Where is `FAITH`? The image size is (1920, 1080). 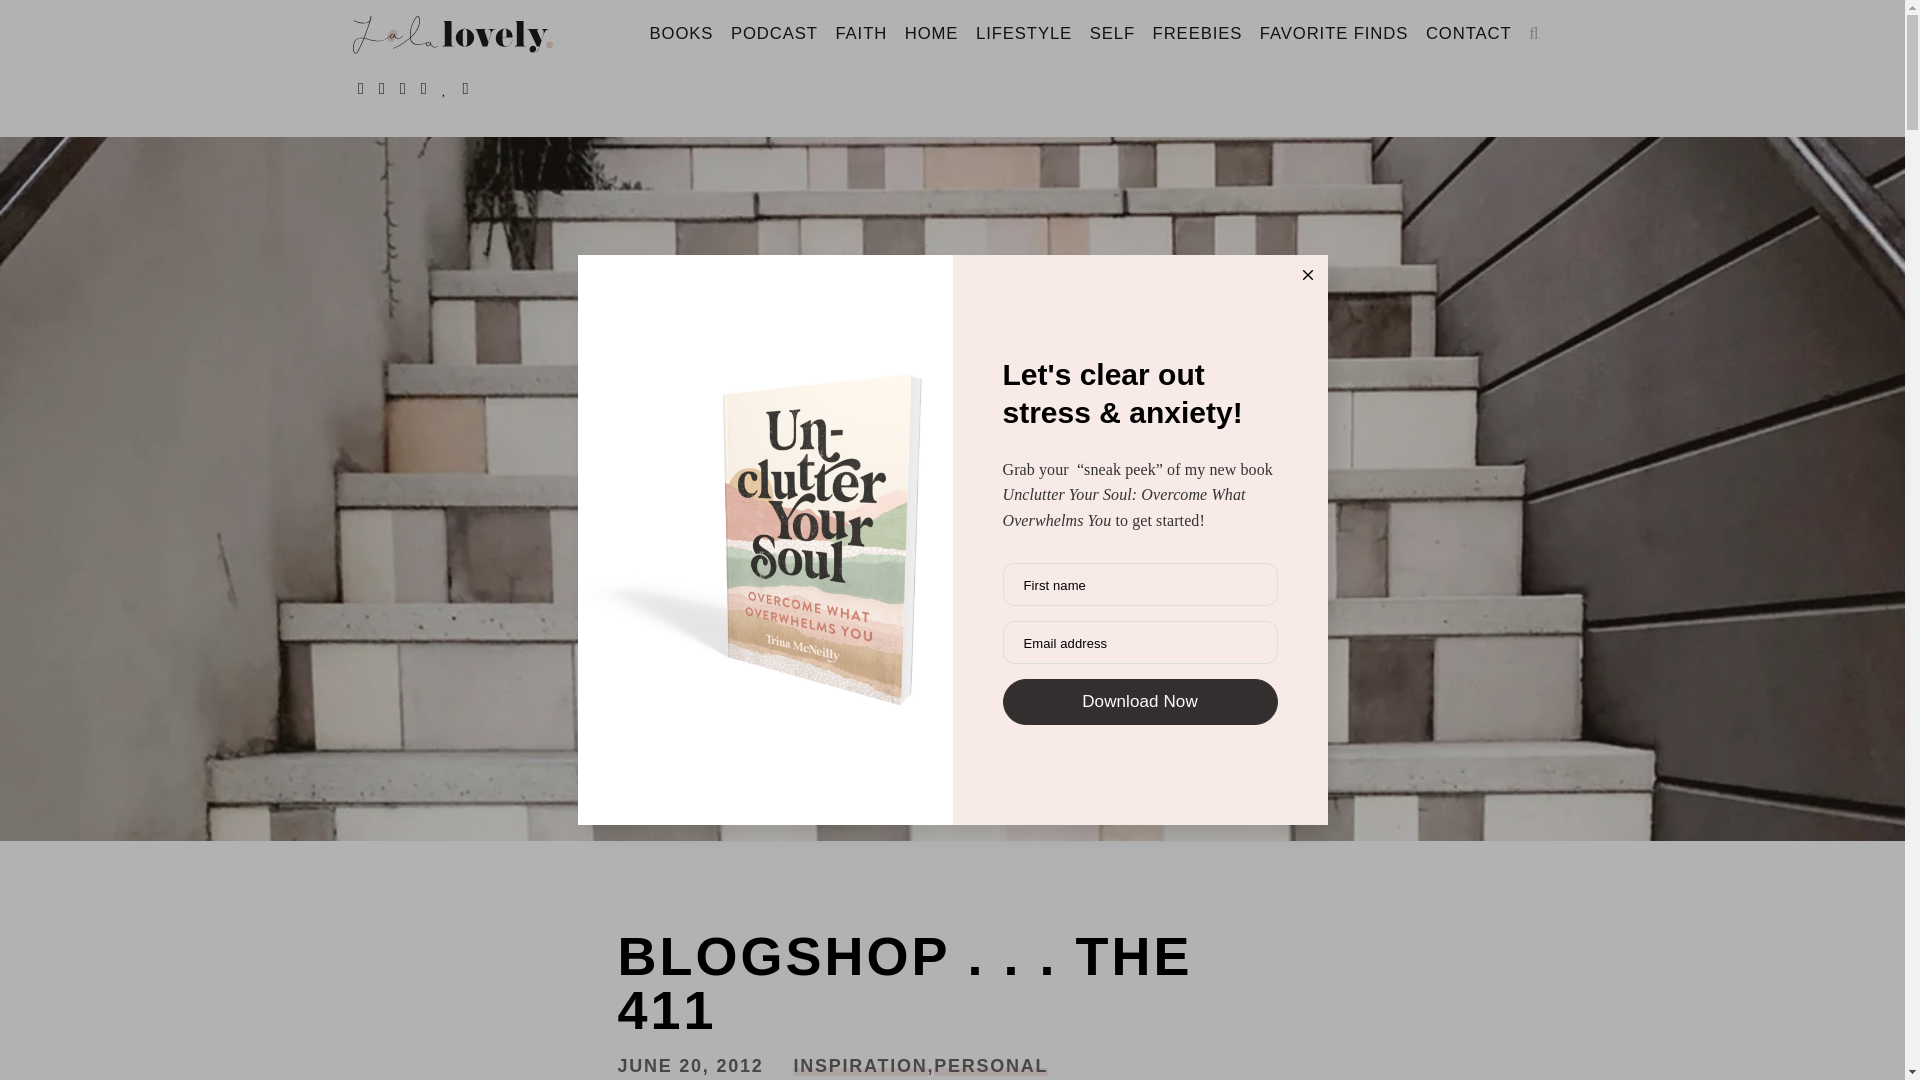
FAITH is located at coordinates (862, 34).